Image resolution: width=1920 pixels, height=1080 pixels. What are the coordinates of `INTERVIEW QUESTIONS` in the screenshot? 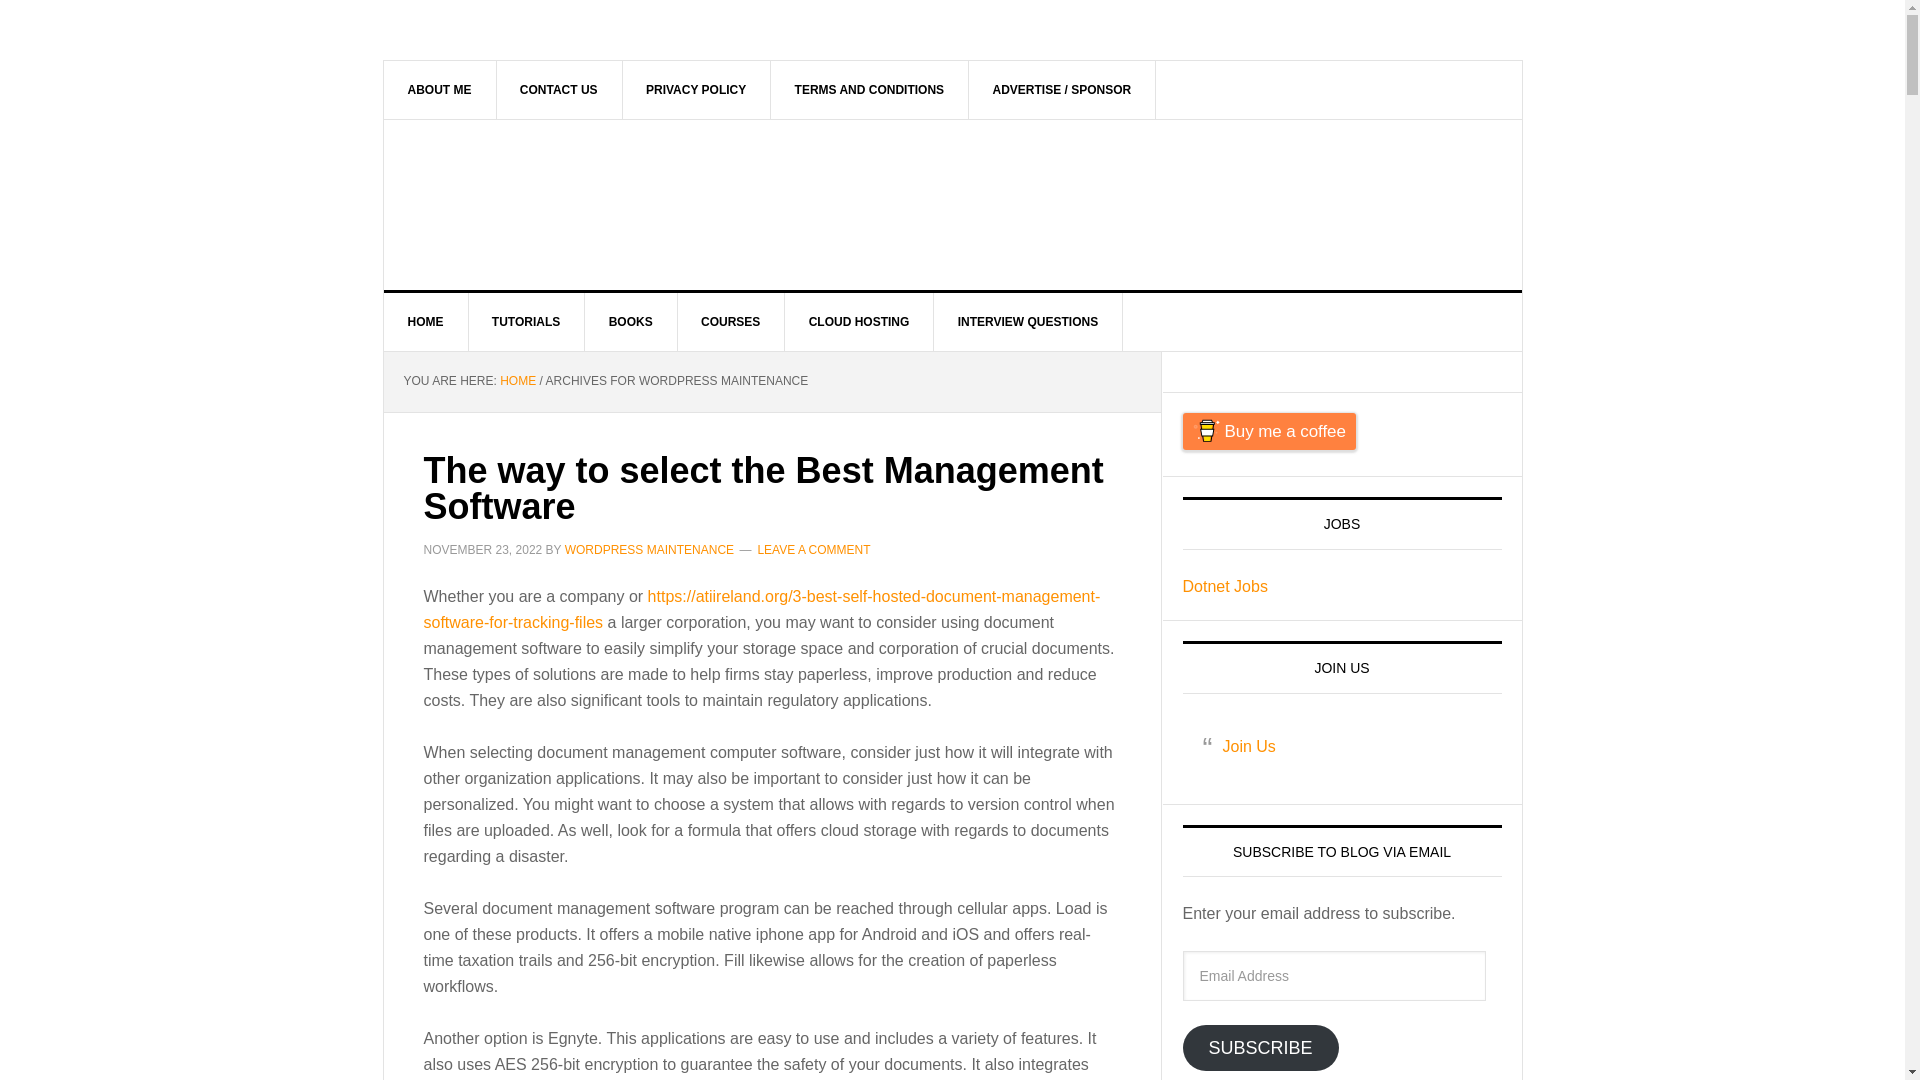 It's located at (1028, 322).